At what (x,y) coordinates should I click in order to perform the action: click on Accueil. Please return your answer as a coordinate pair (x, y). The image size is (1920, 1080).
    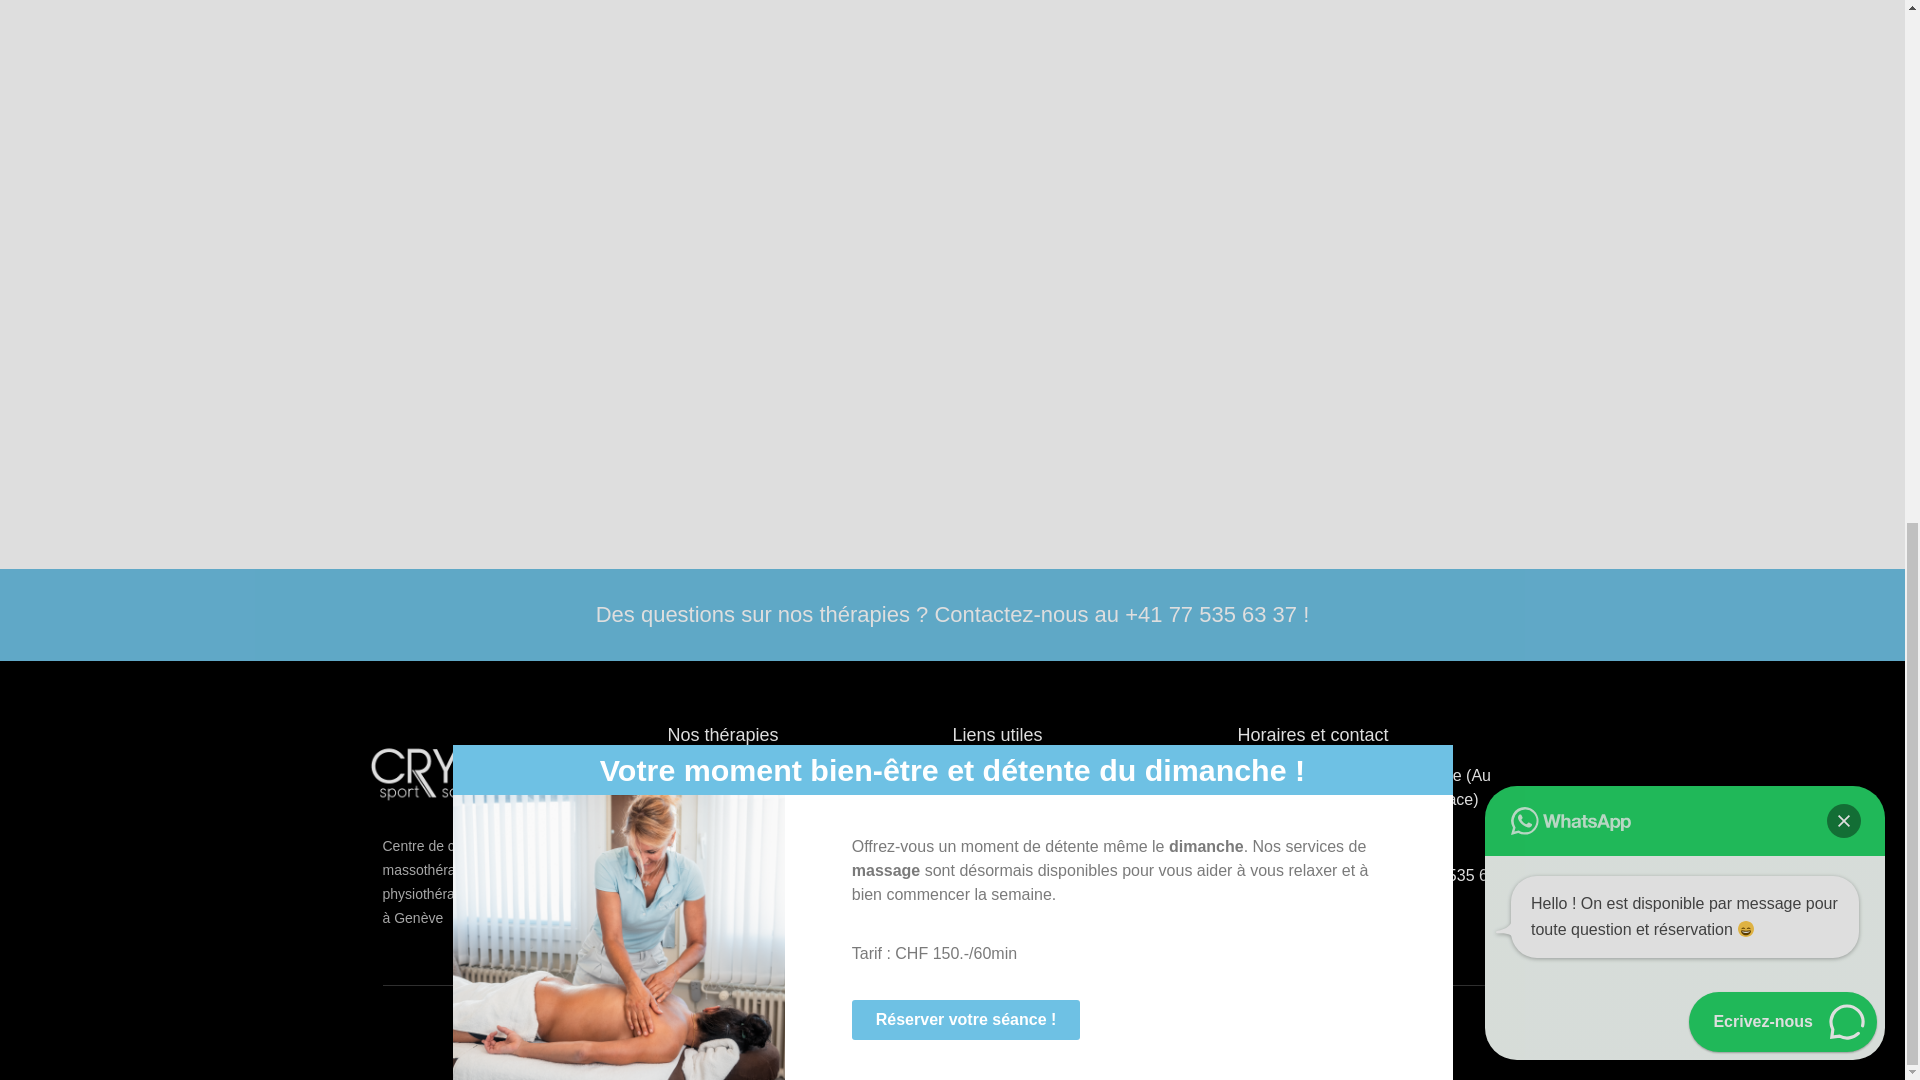
    Looking at the image, I should click on (1094, 780).